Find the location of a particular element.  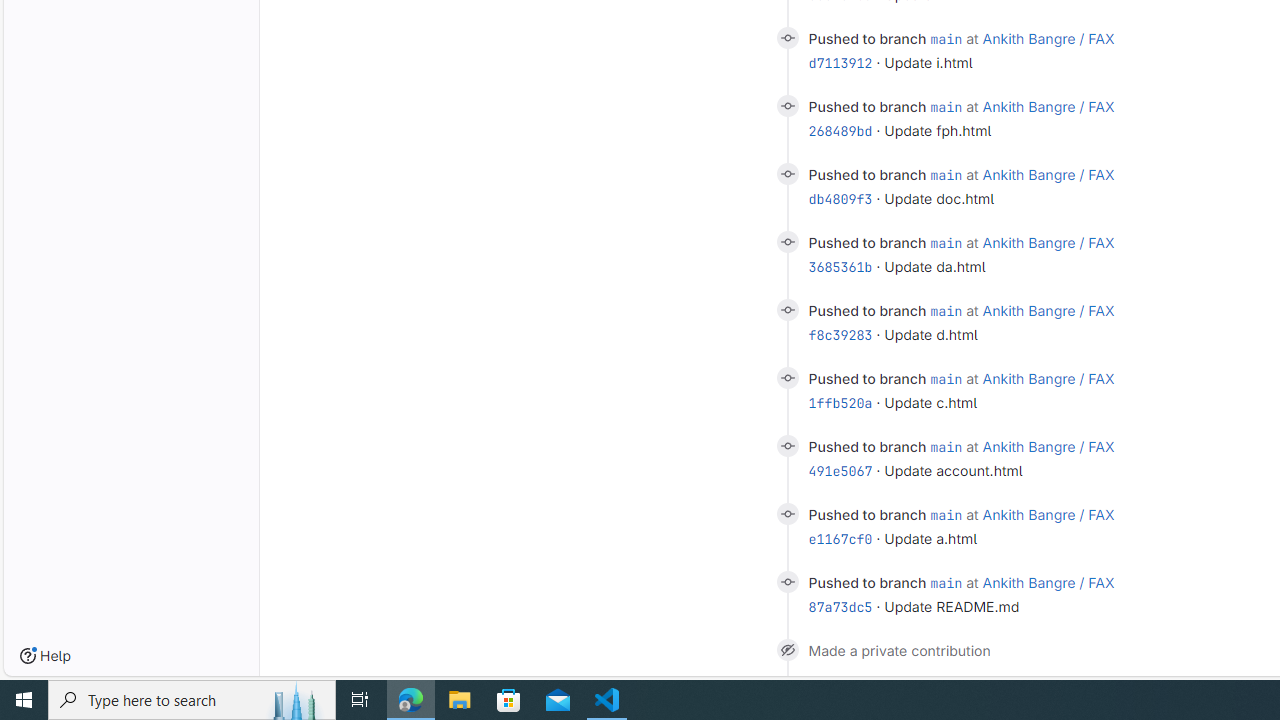

268489bd is located at coordinates (840, 130).